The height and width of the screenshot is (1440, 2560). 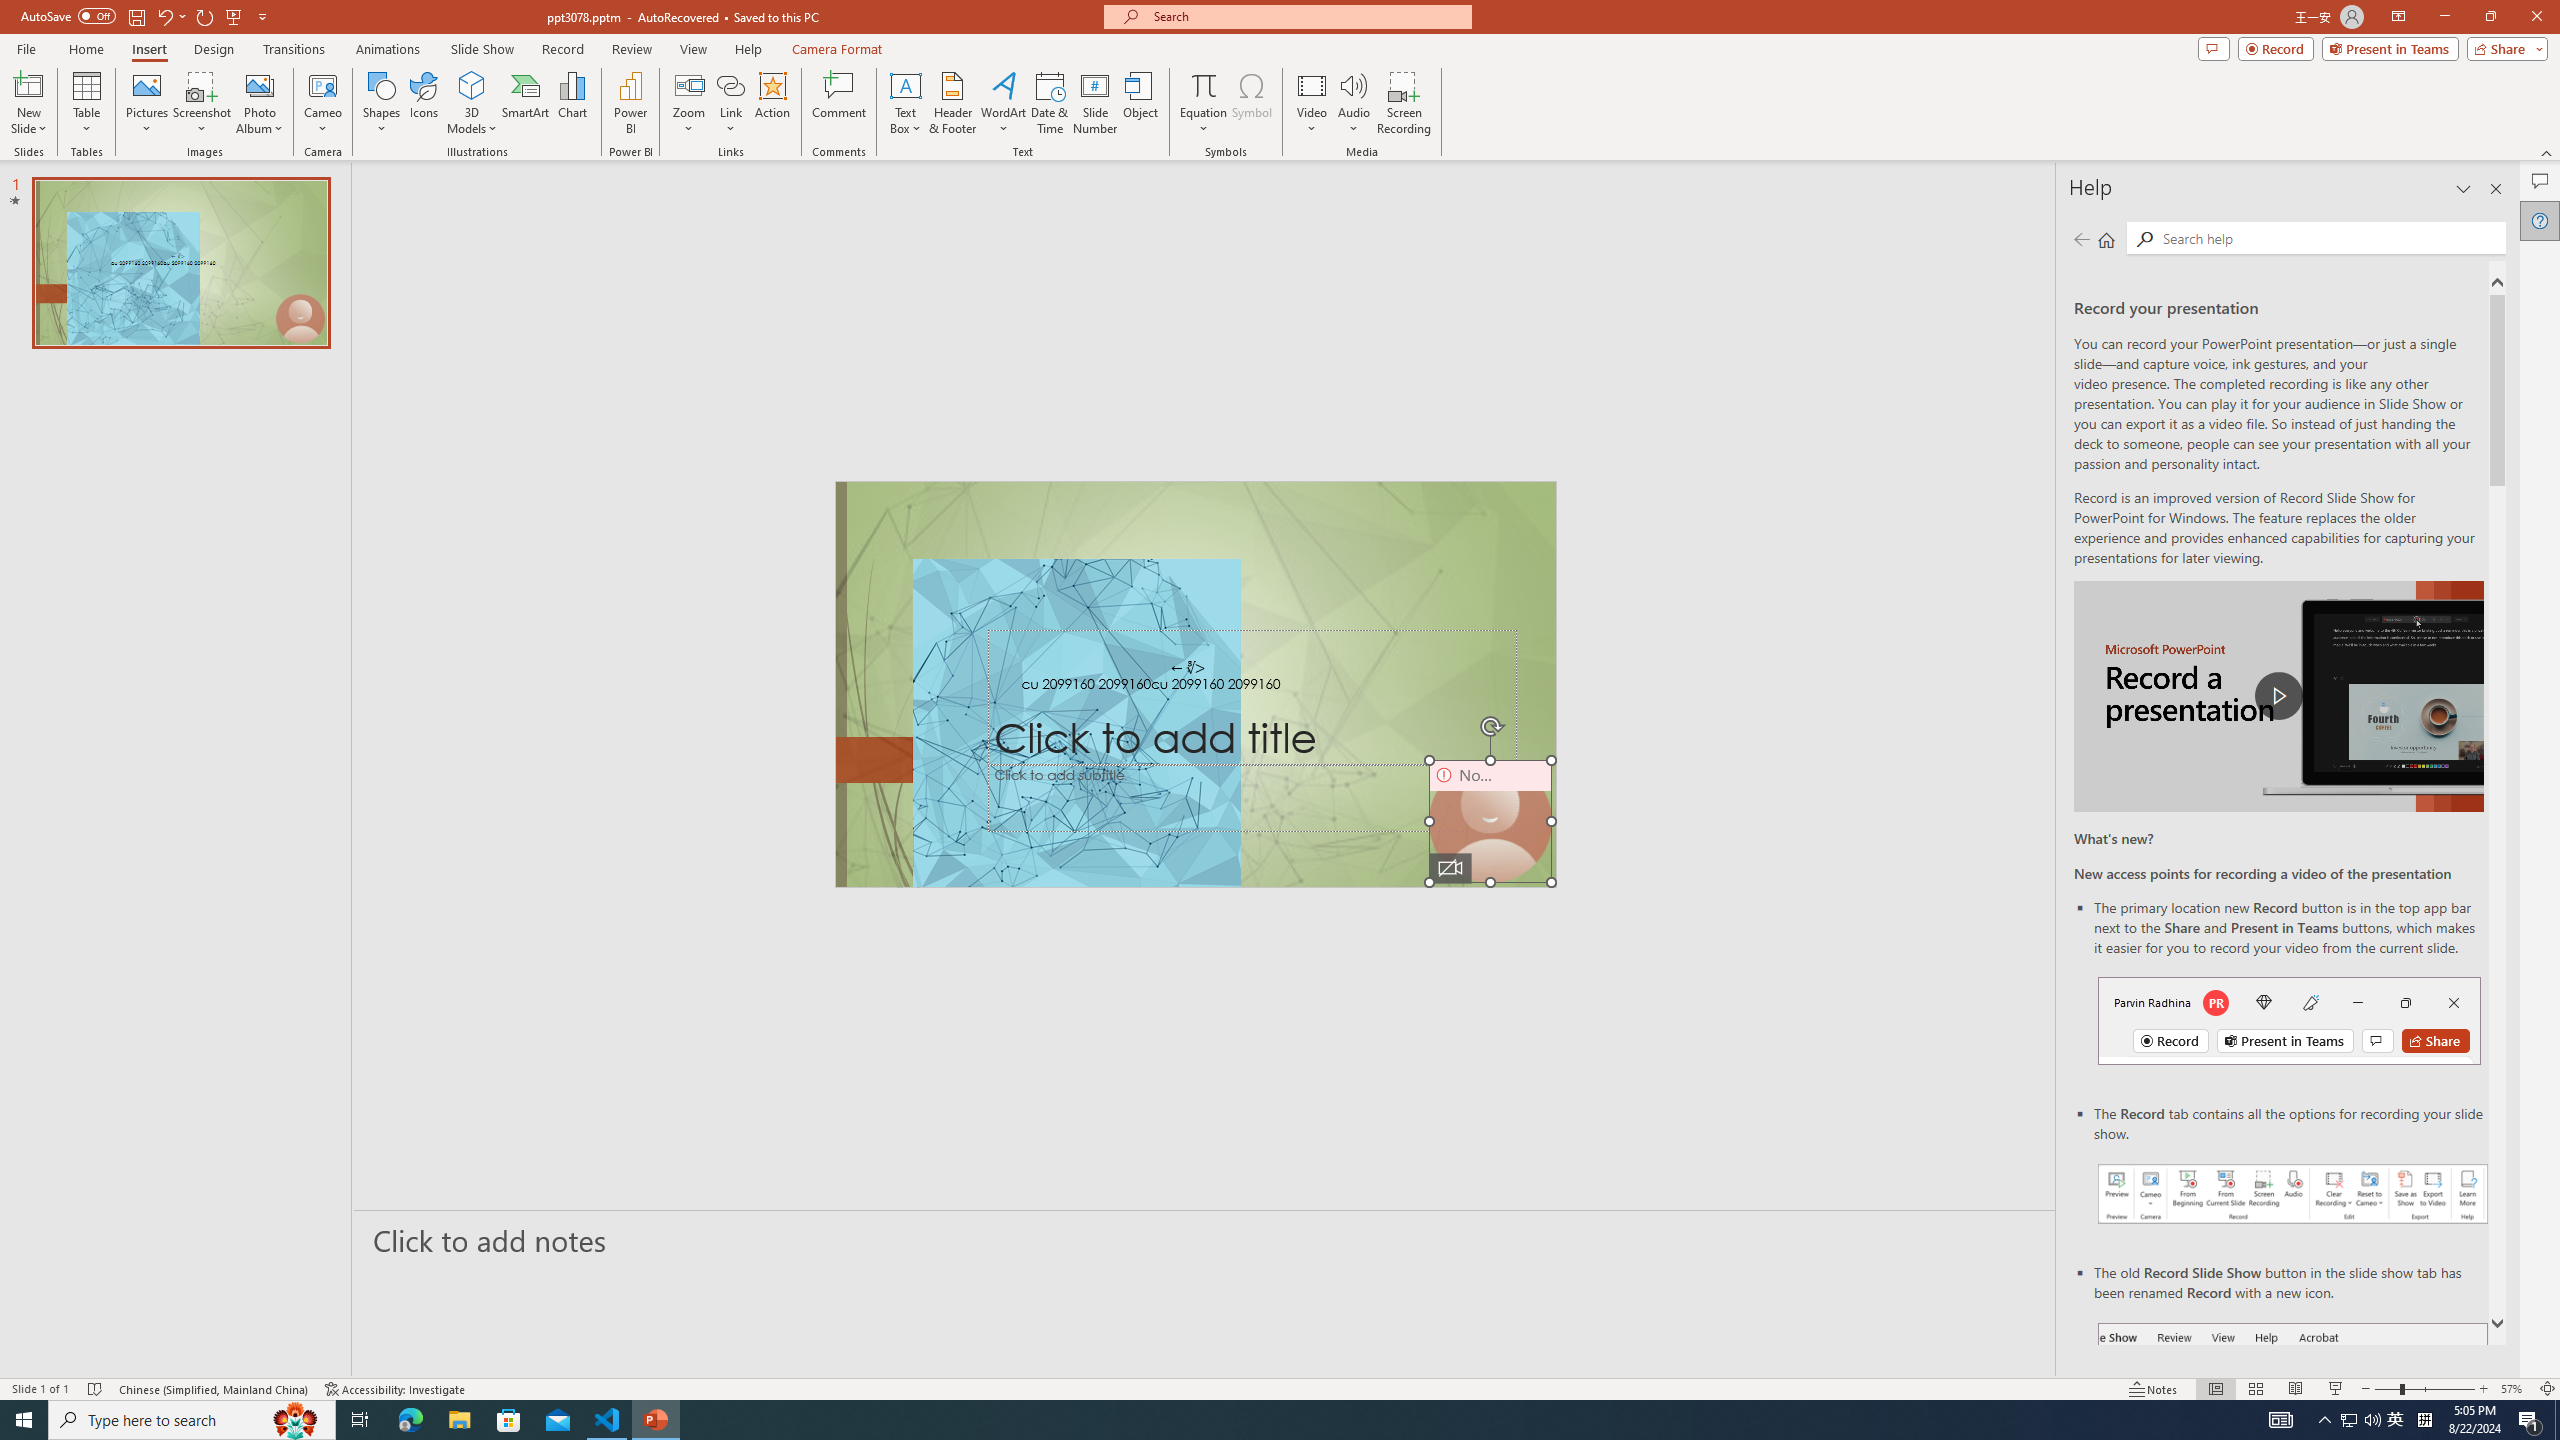 What do you see at coordinates (2294, 1194) in the screenshot?
I see `Record your presentations screenshot one` at bounding box center [2294, 1194].